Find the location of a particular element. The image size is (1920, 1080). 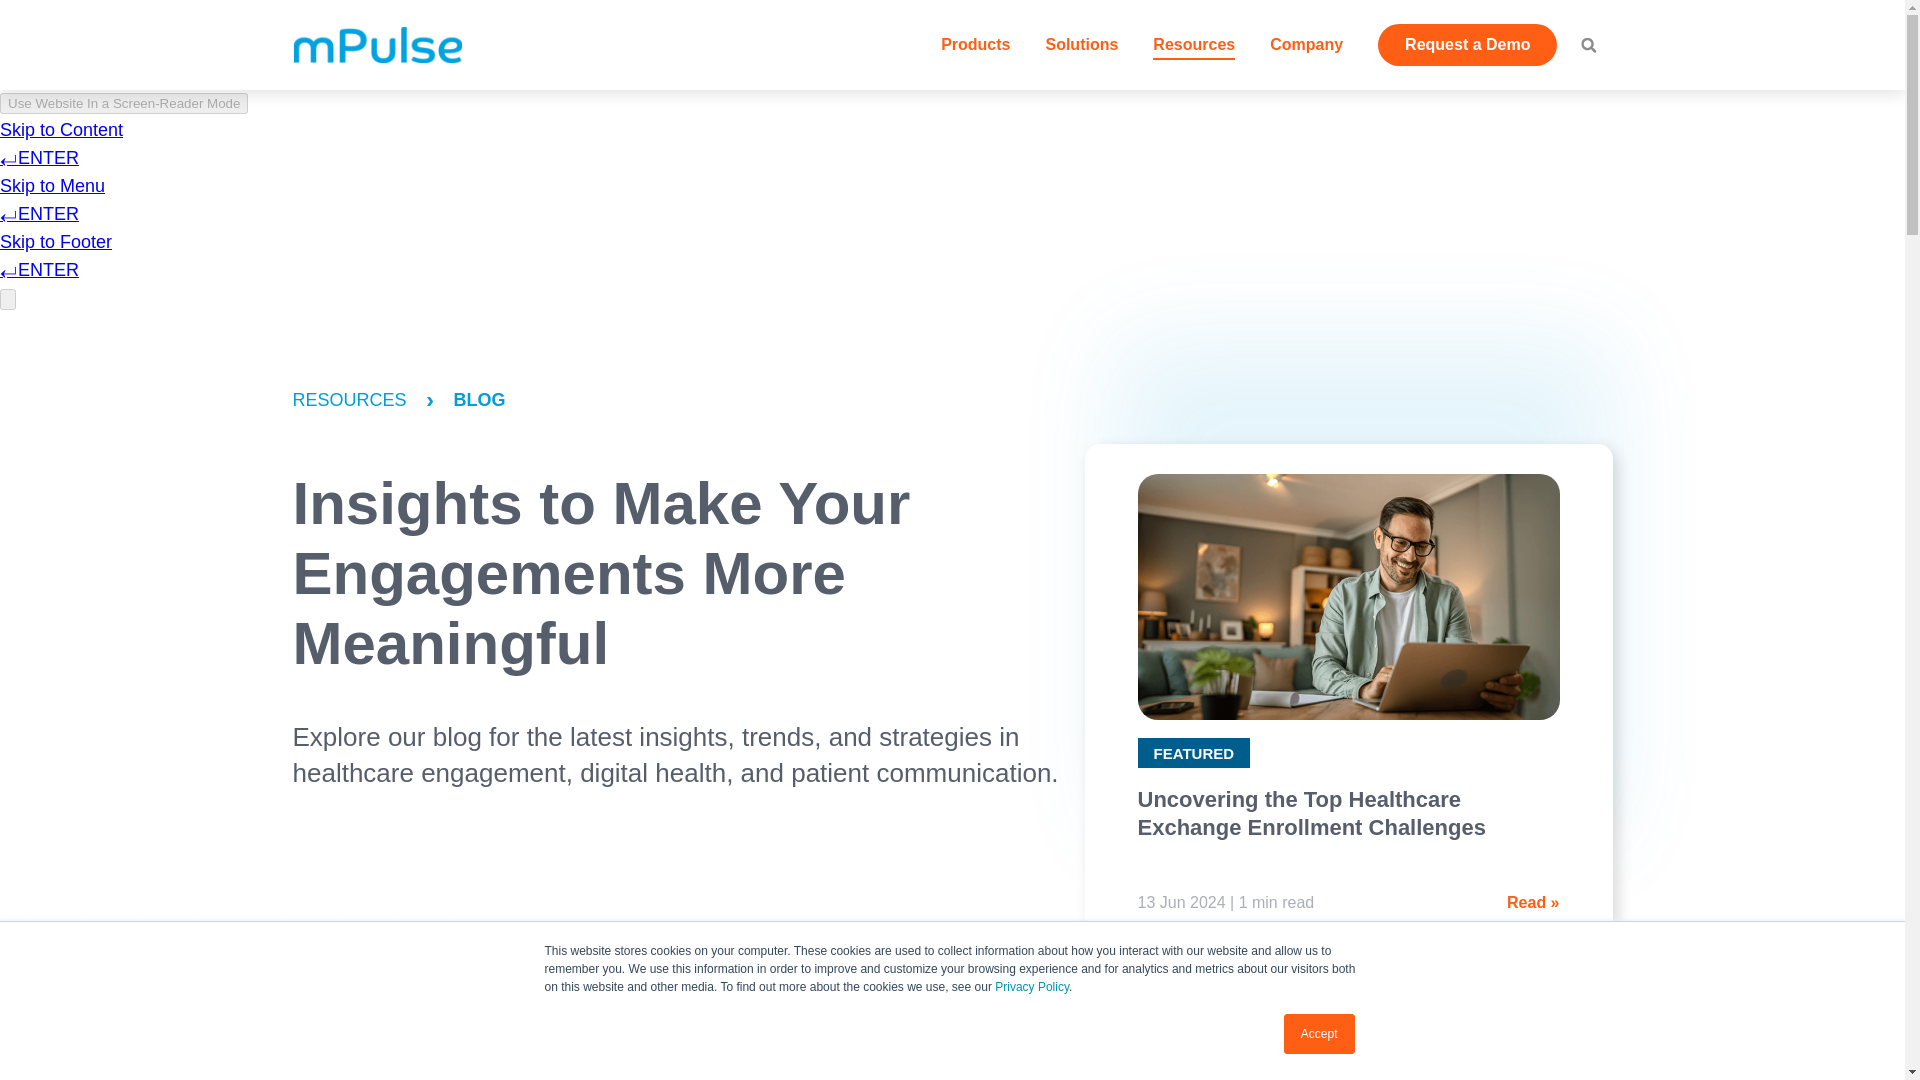

Privacy Policy is located at coordinates (1032, 986).